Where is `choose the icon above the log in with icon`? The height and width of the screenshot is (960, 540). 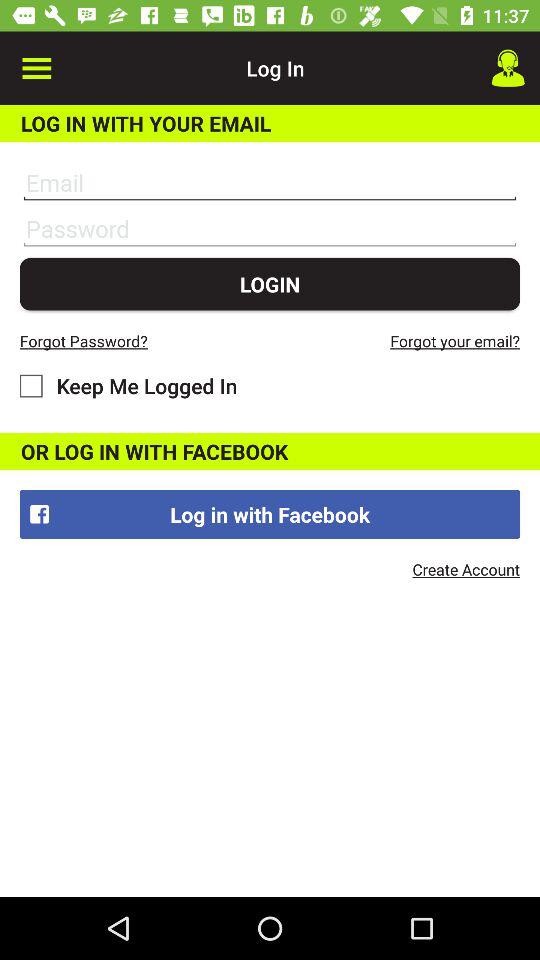
choose the icon above the log in with icon is located at coordinates (508, 68).